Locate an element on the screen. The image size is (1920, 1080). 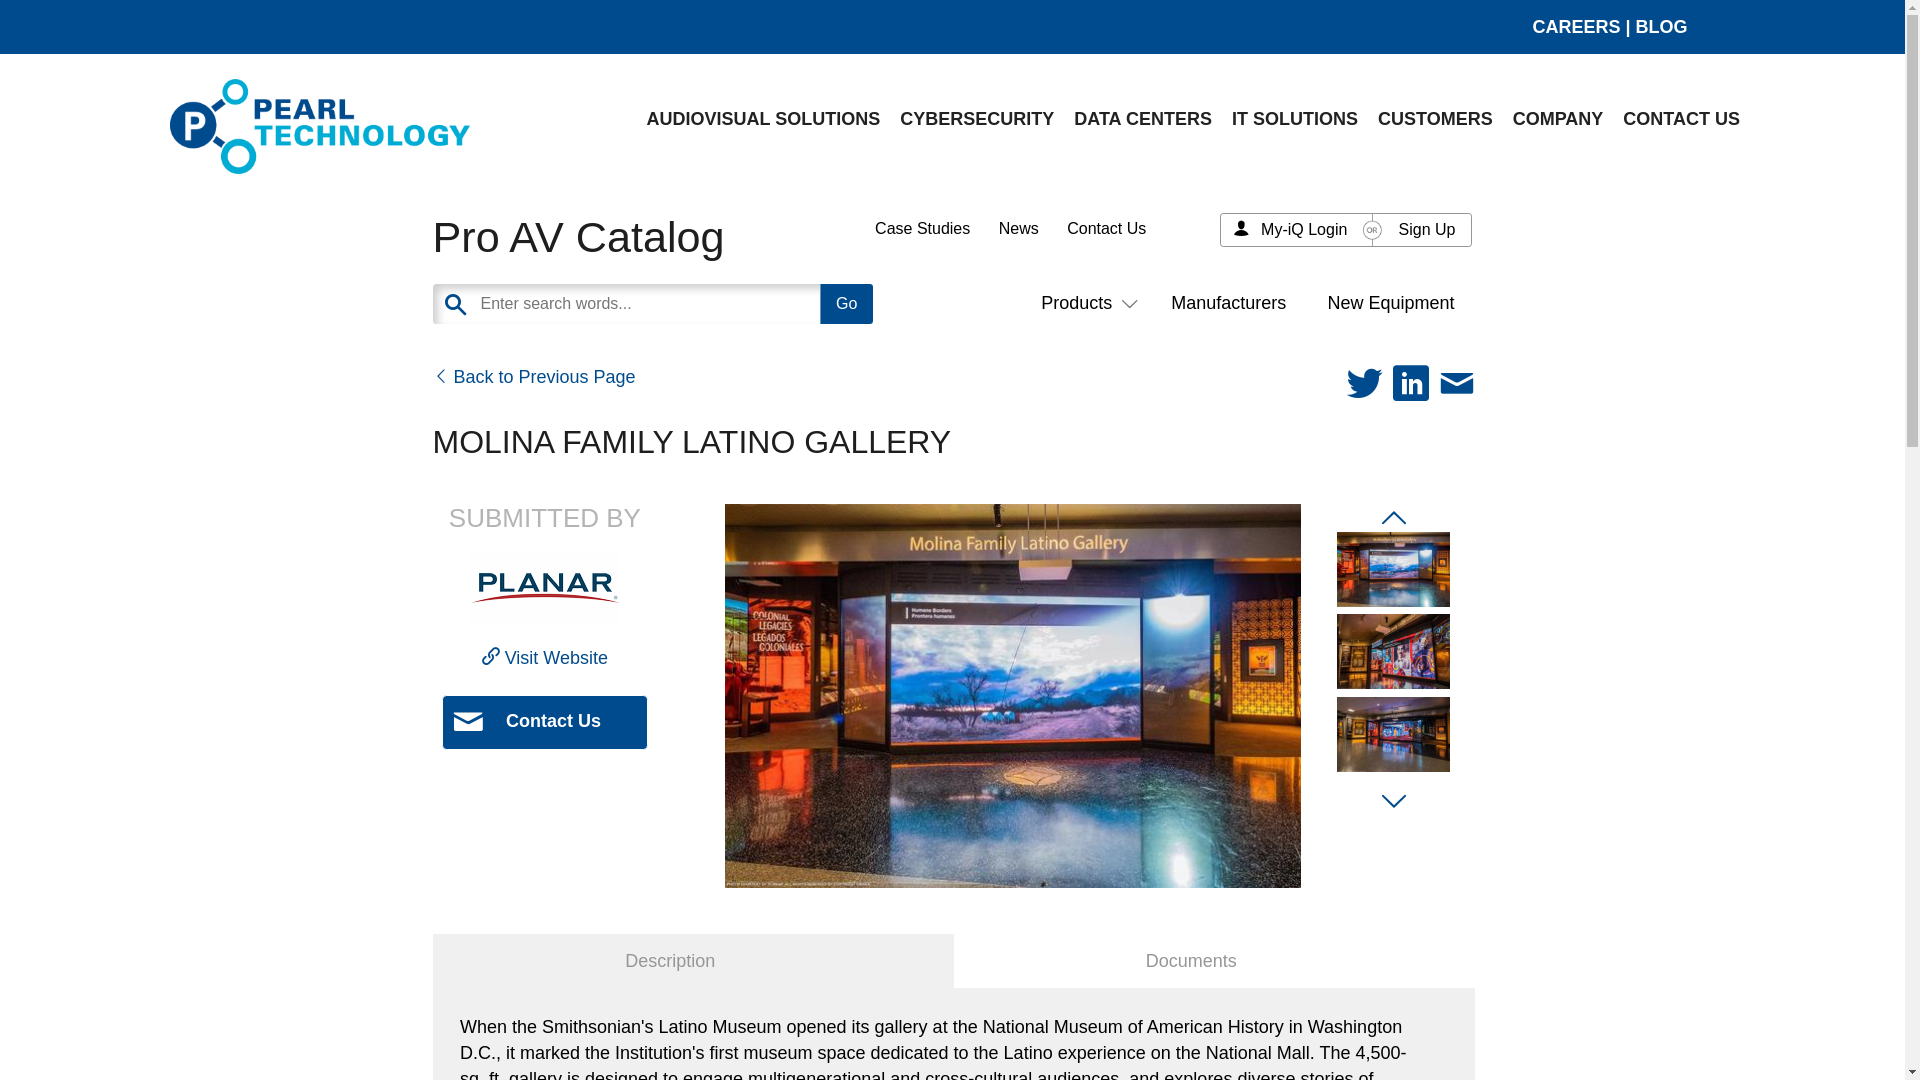
Go is located at coordinates (846, 304).